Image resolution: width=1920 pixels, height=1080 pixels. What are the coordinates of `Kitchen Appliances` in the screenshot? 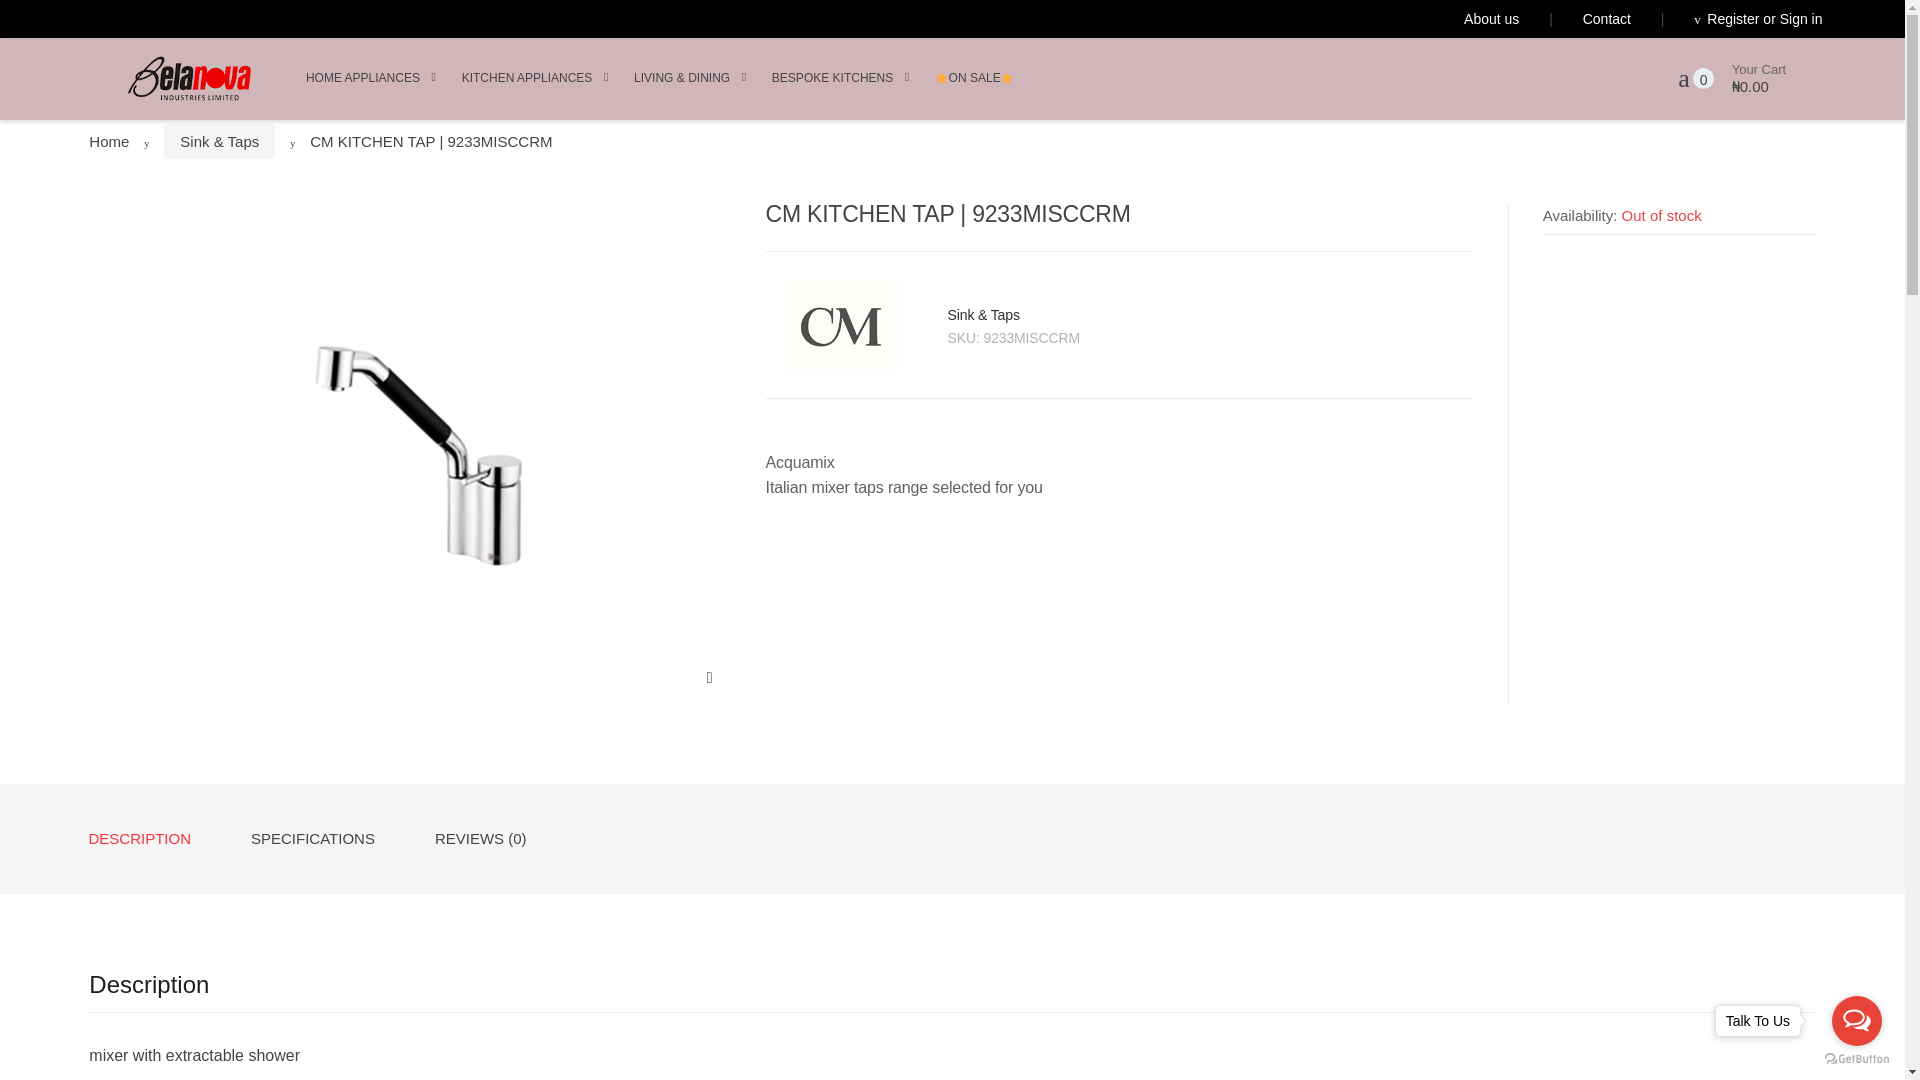 It's located at (528, 78).